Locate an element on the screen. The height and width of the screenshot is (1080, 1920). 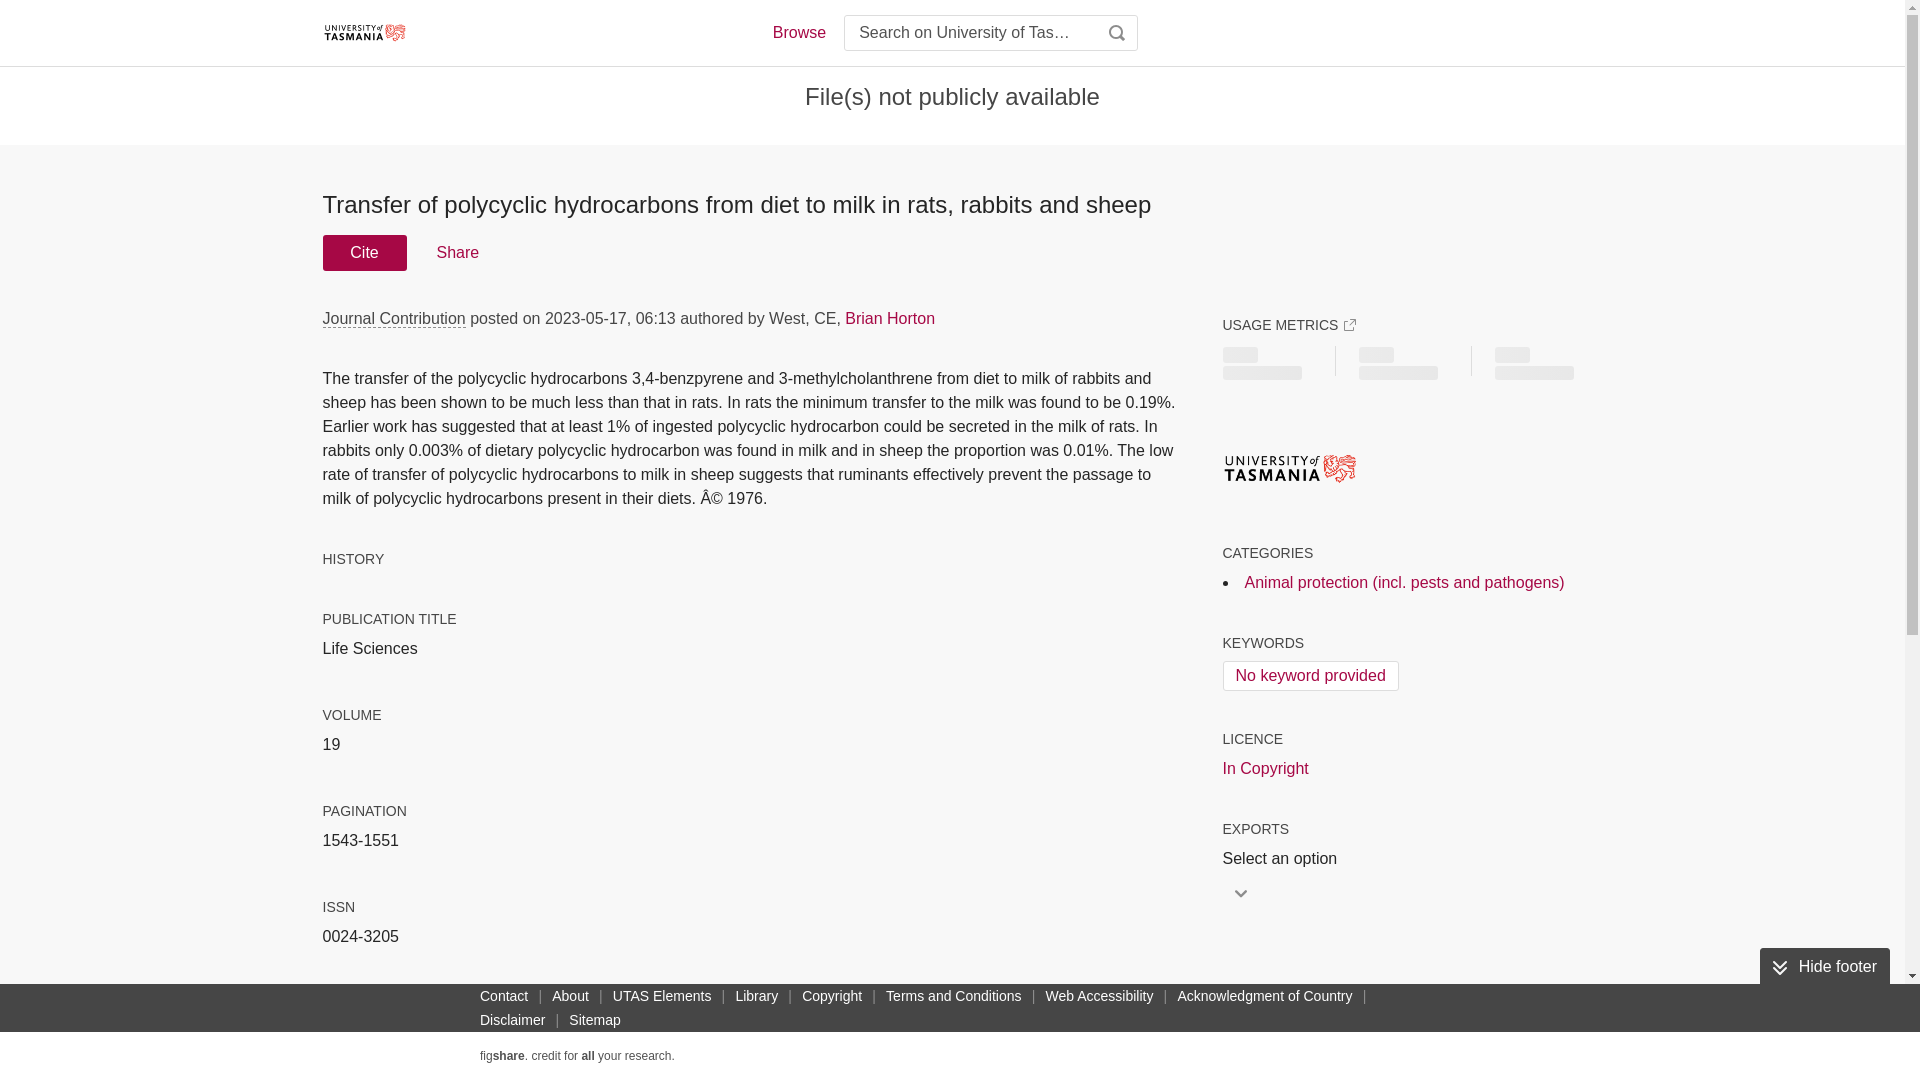
About is located at coordinates (570, 995).